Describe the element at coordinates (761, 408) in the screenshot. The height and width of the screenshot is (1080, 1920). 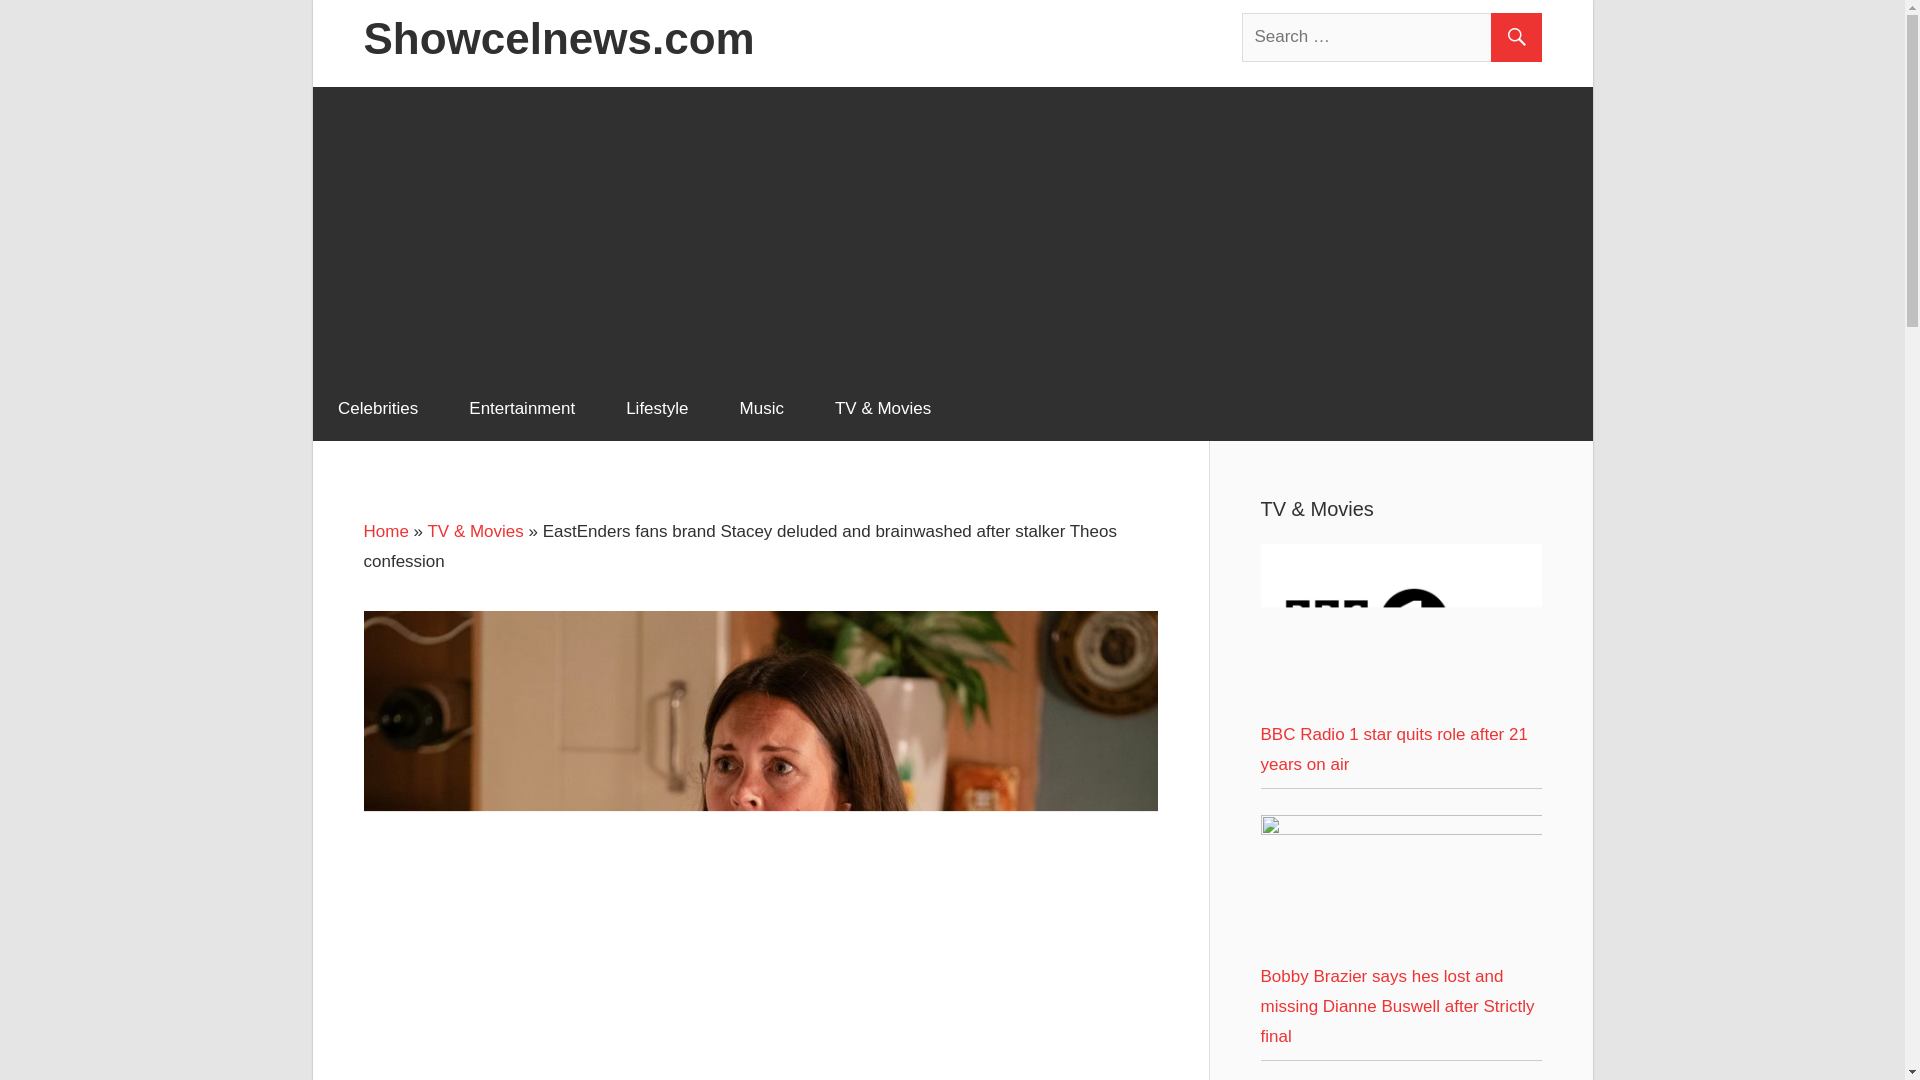
I see `Music` at that location.